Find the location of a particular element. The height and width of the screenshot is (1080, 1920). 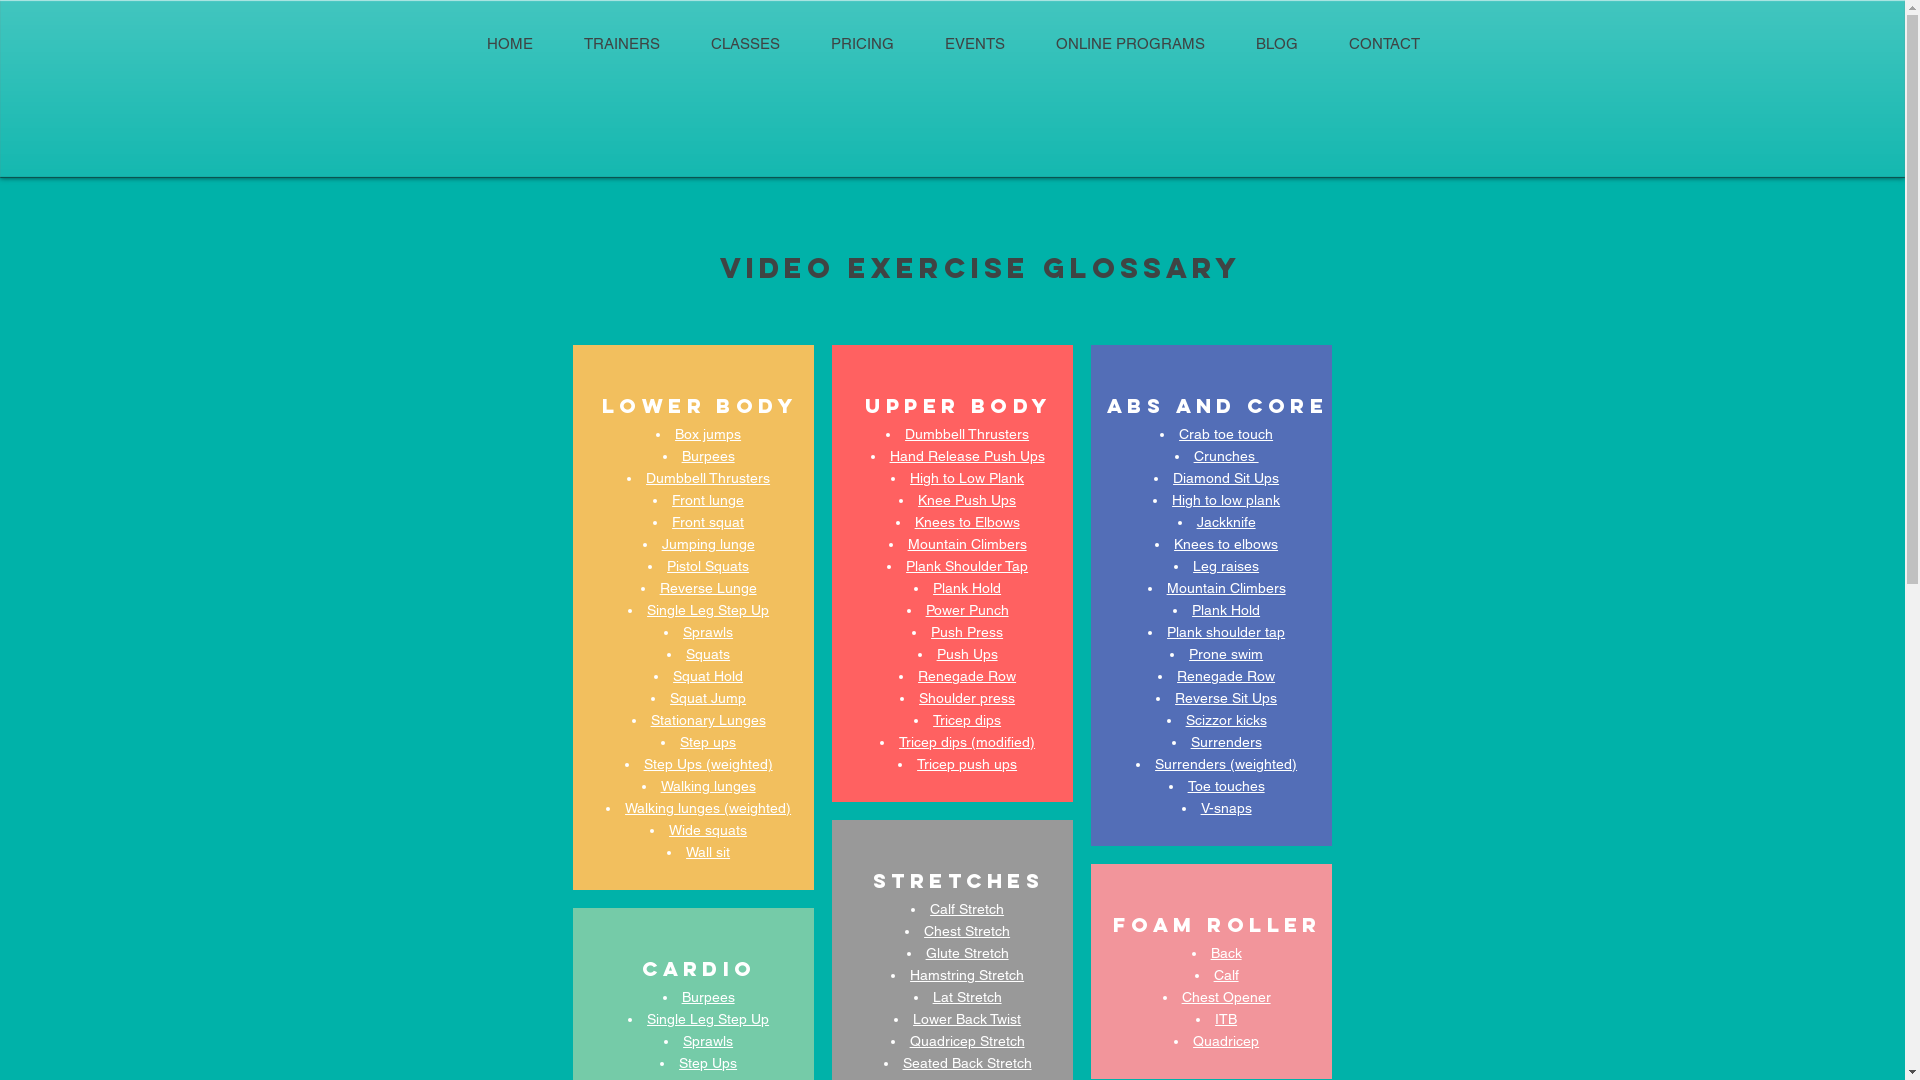

Knee Push Ups is located at coordinates (967, 498).